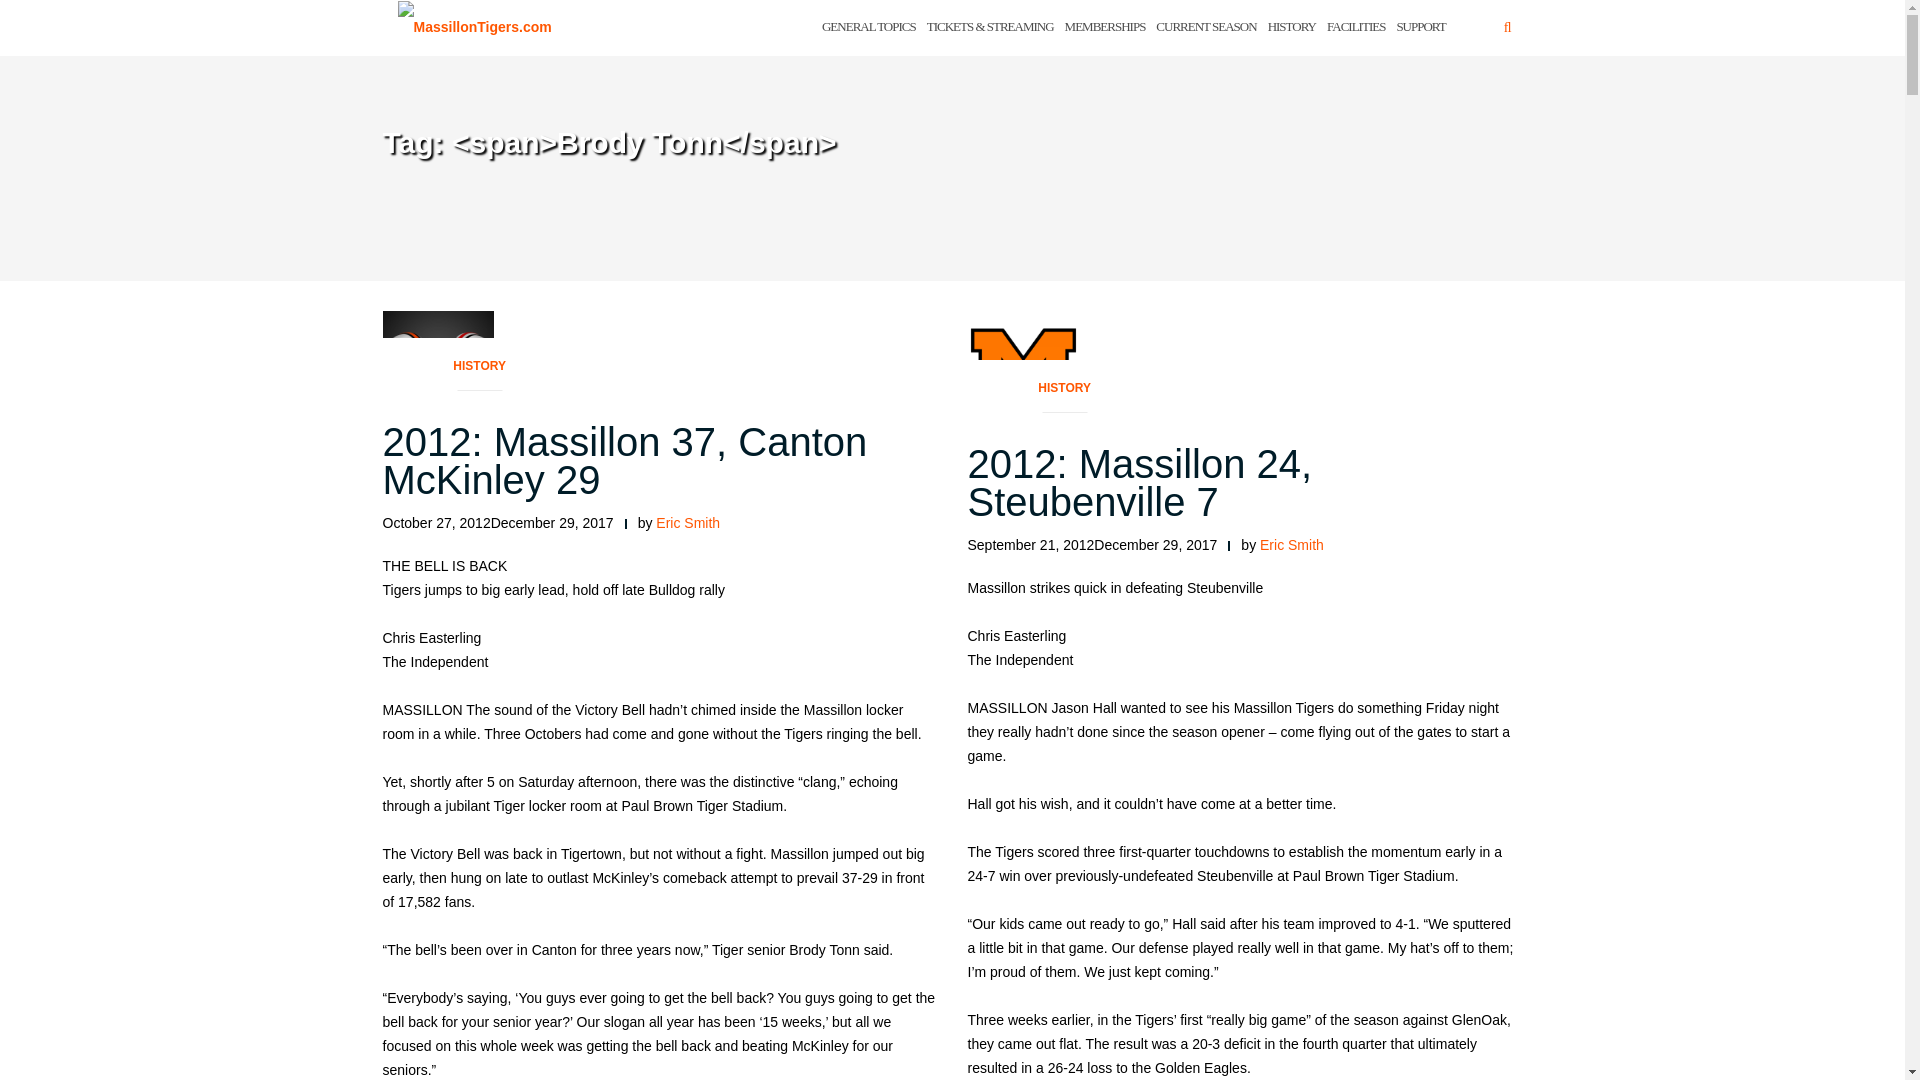  I want to click on FACILITIES, so click(1355, 28).